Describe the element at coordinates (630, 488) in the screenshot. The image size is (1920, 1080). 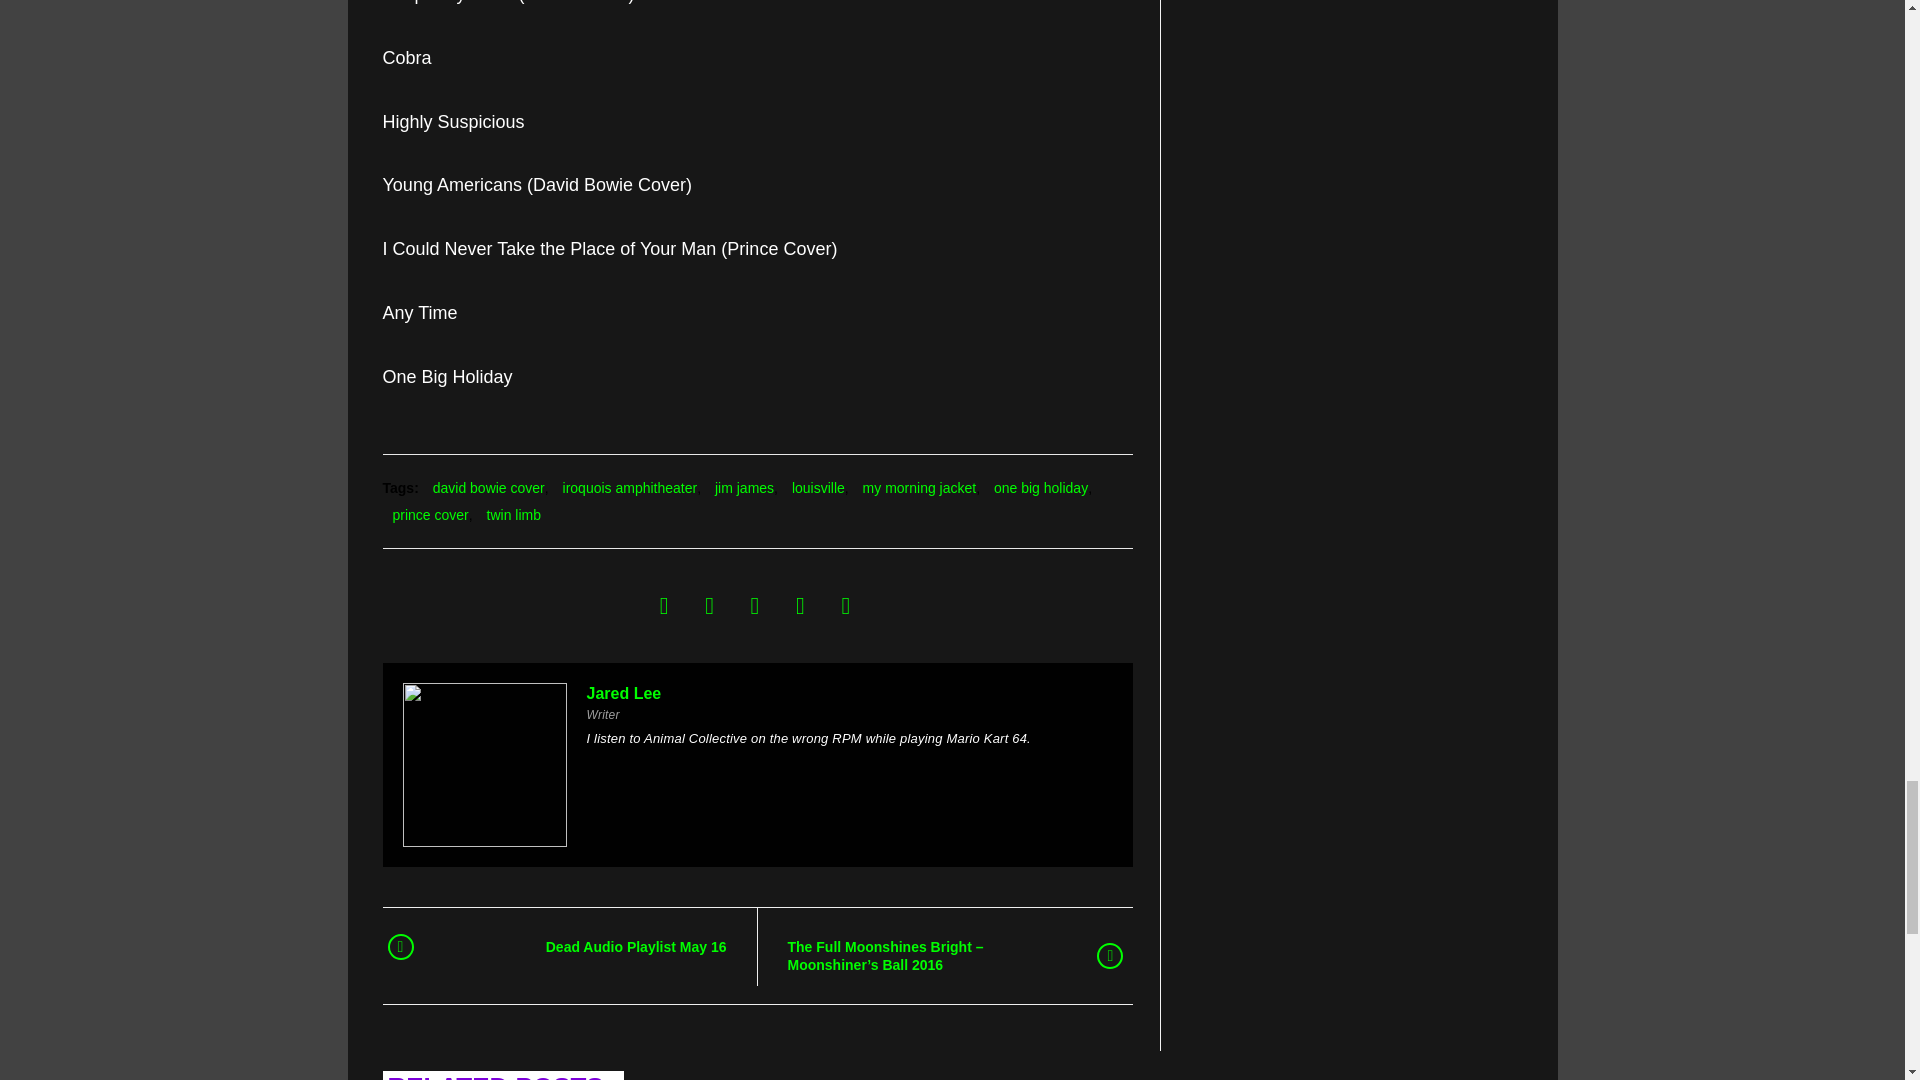
I see `iroquois amphitheater` at that location.